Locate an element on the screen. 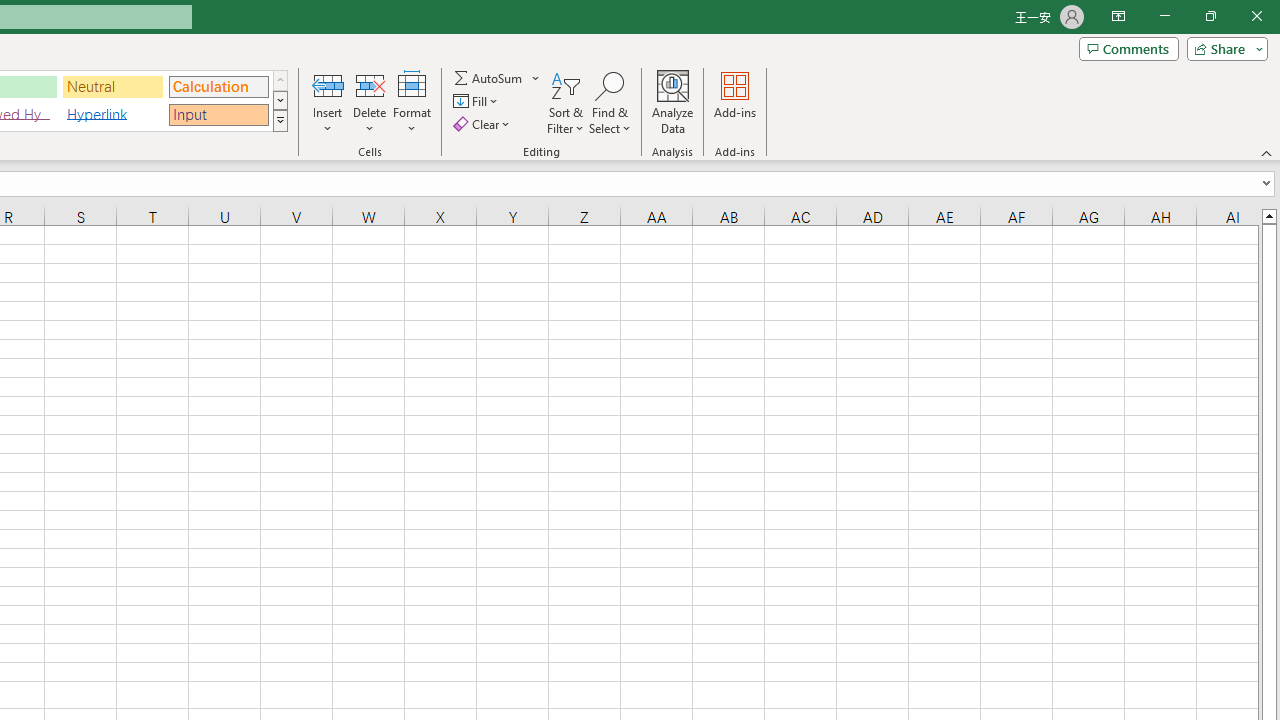  AutoSum is located at coordinates (498, 78).